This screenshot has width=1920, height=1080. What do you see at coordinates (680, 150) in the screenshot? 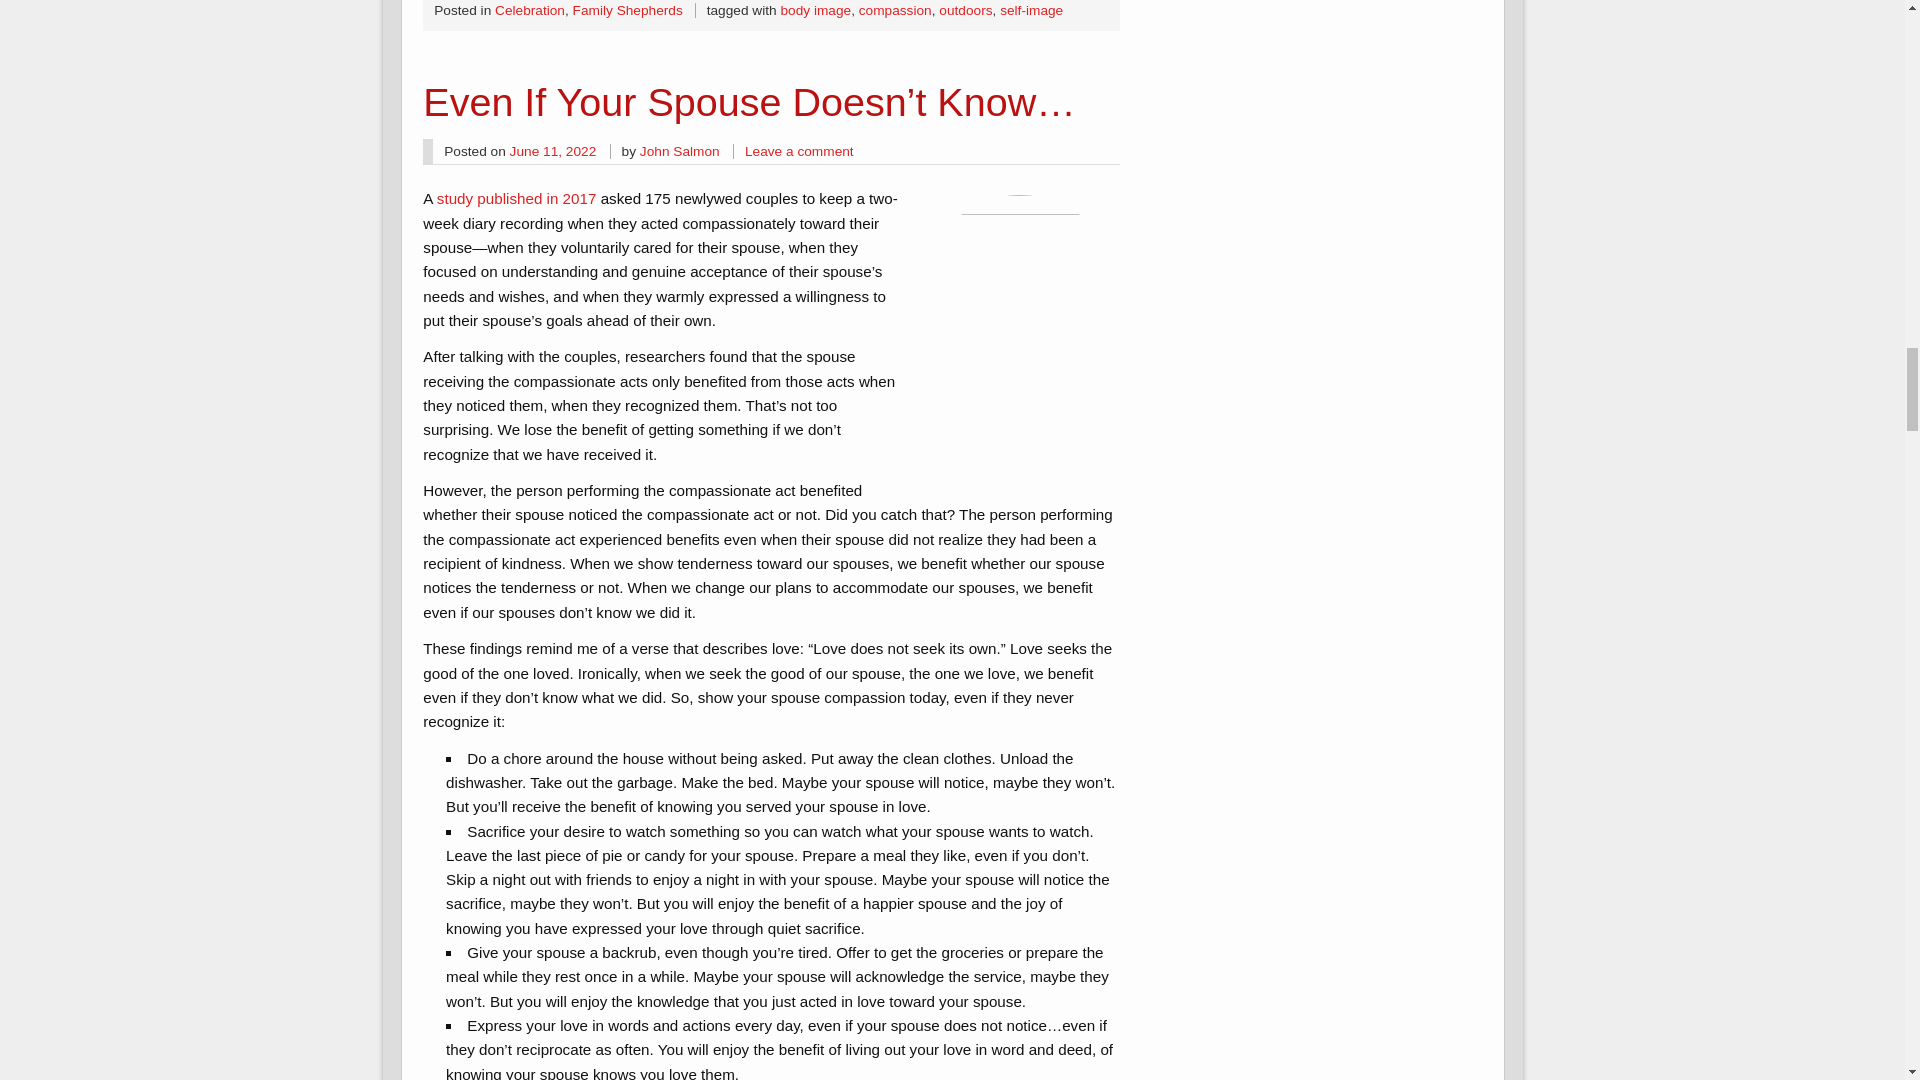
I see `View all posts by John Salmon` at bounding box center [680, 150].